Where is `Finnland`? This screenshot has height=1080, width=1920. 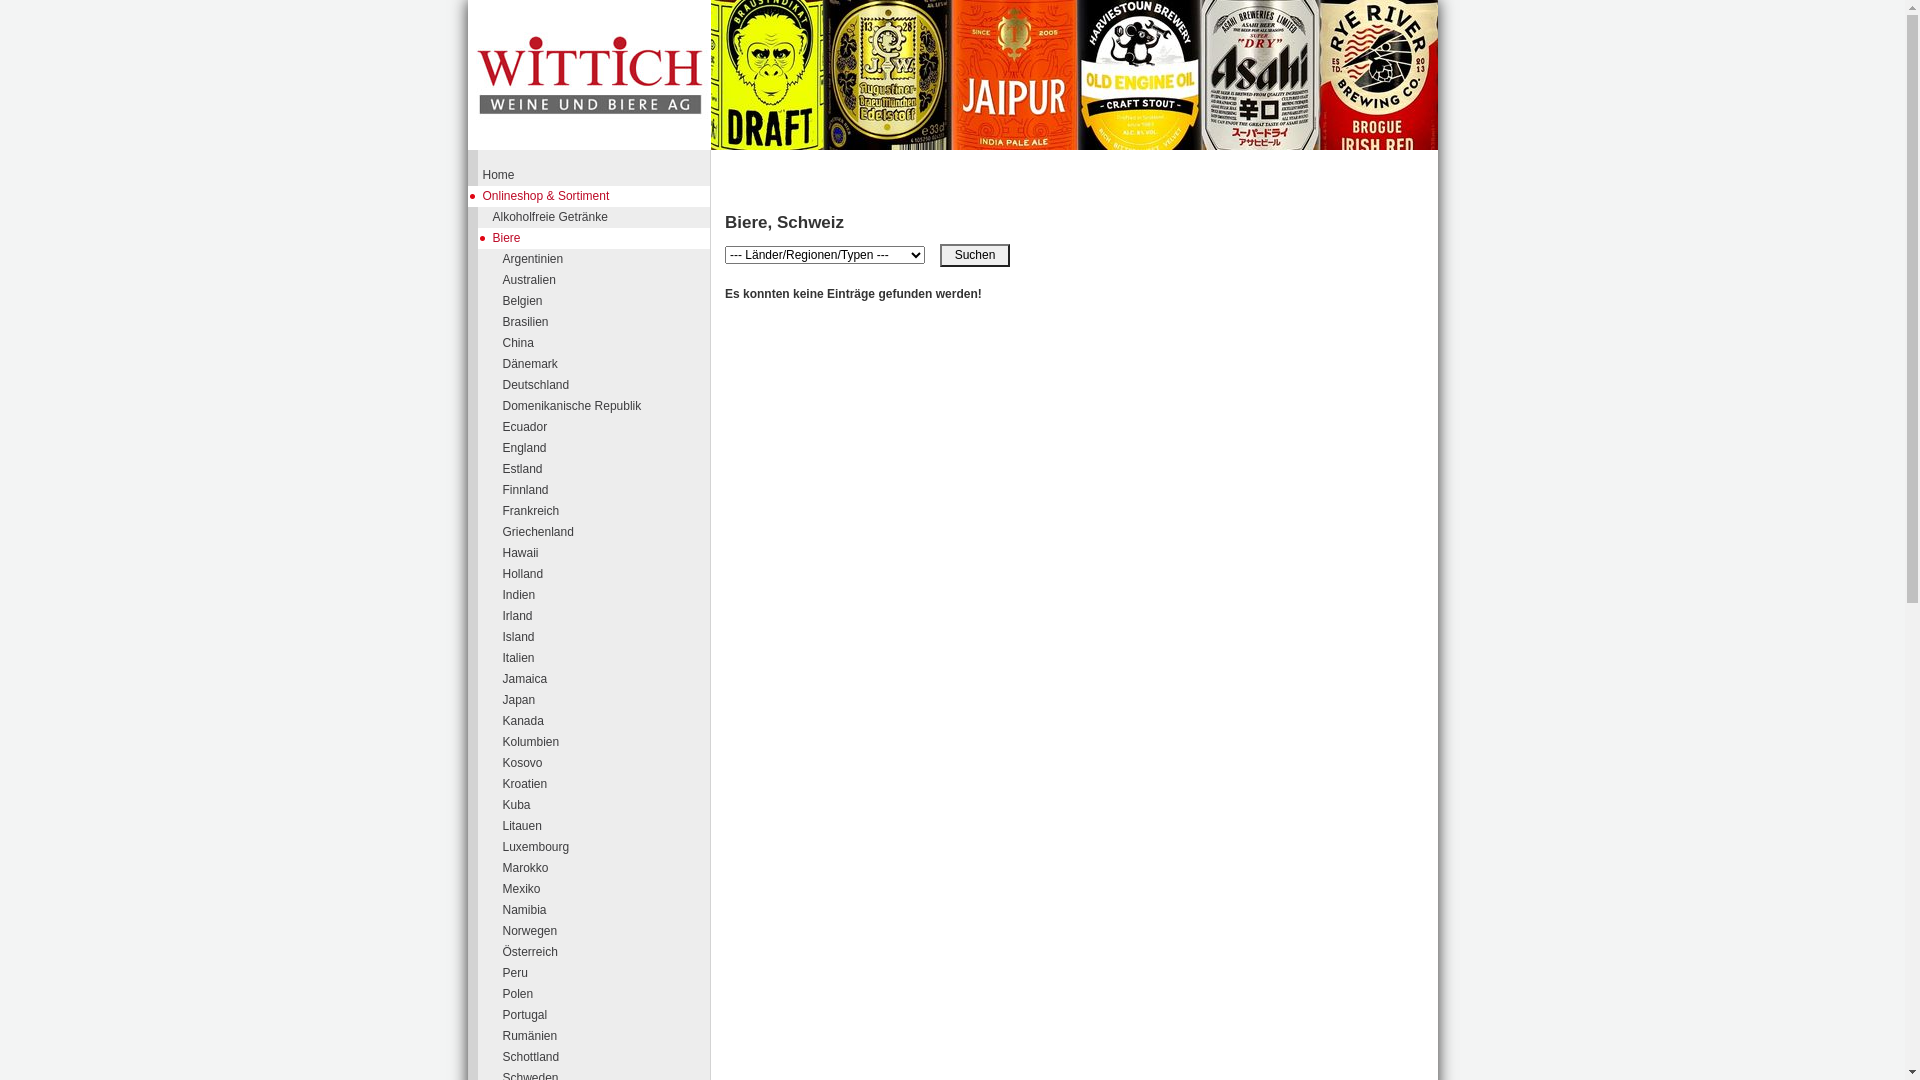 Finnland is located at coordinates (604, 490).